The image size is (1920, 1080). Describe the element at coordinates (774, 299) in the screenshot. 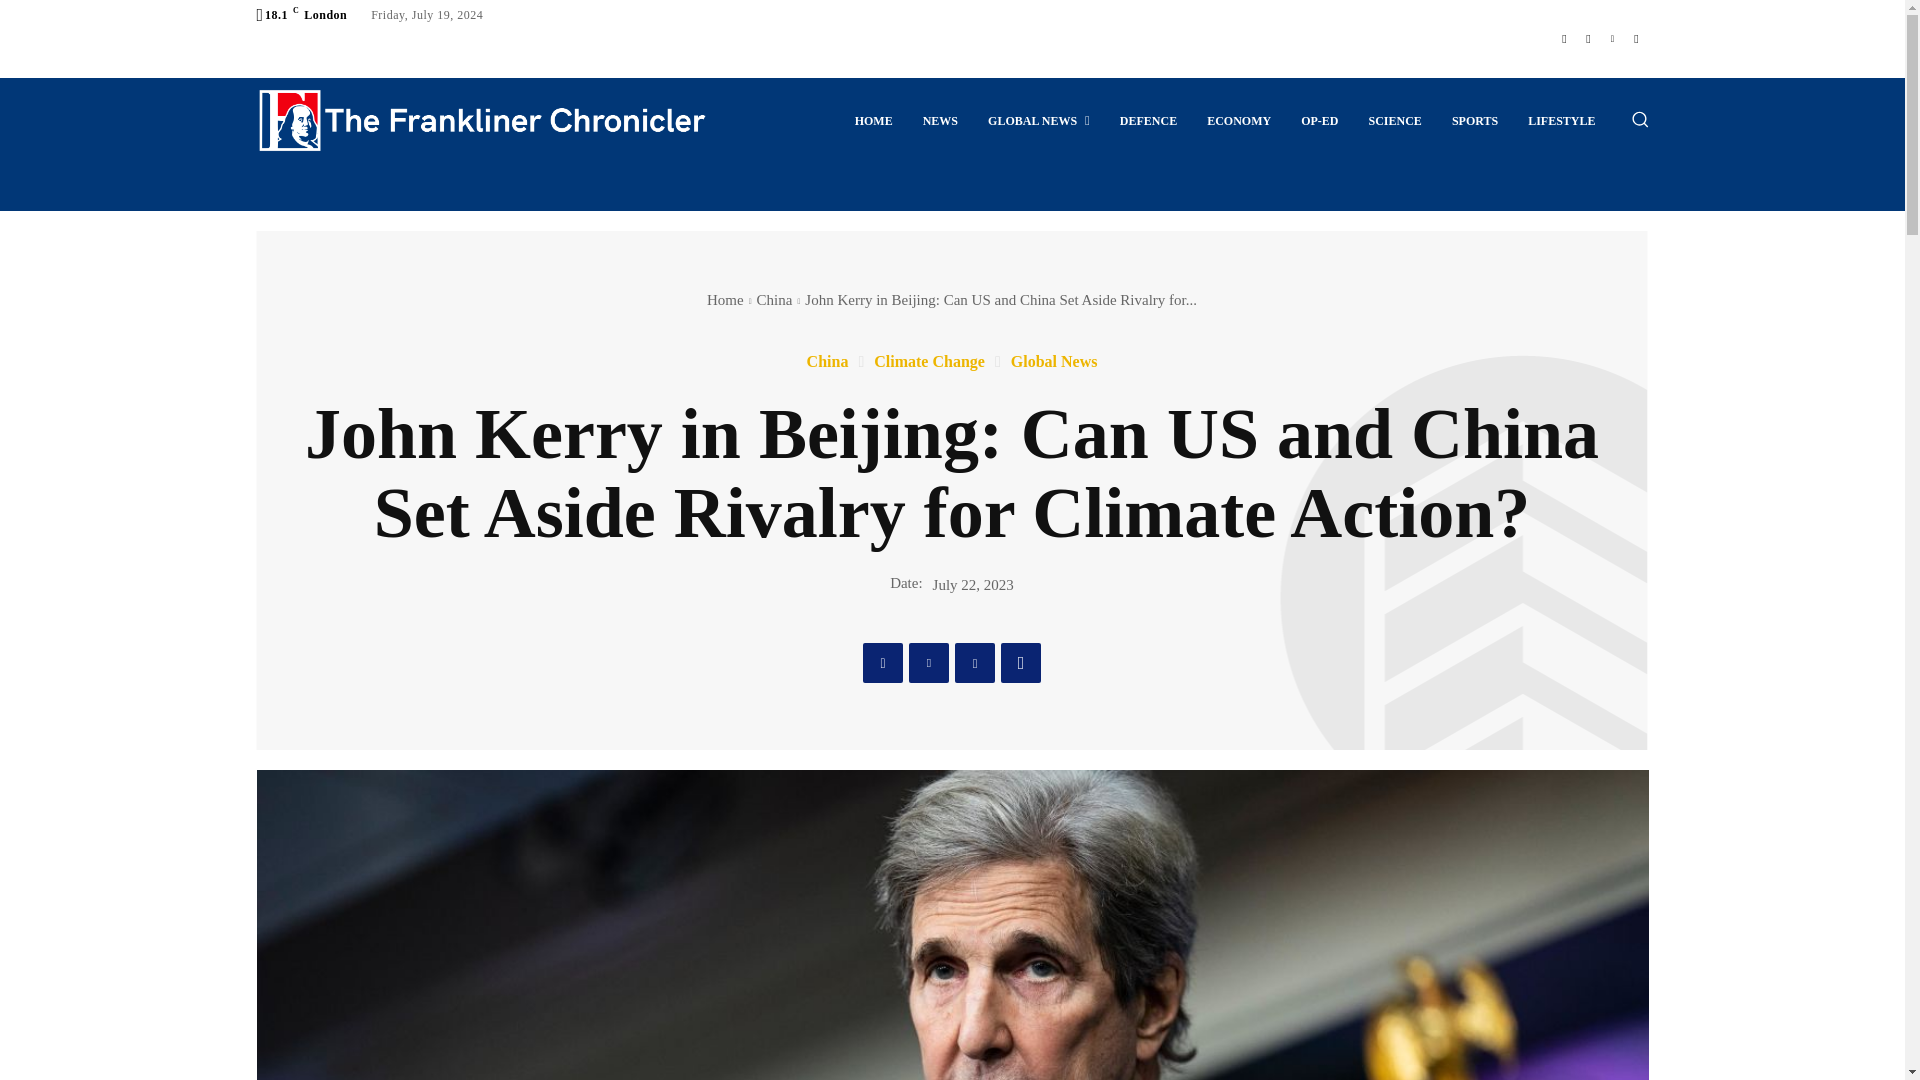

I see `View all posts in China` at that location.